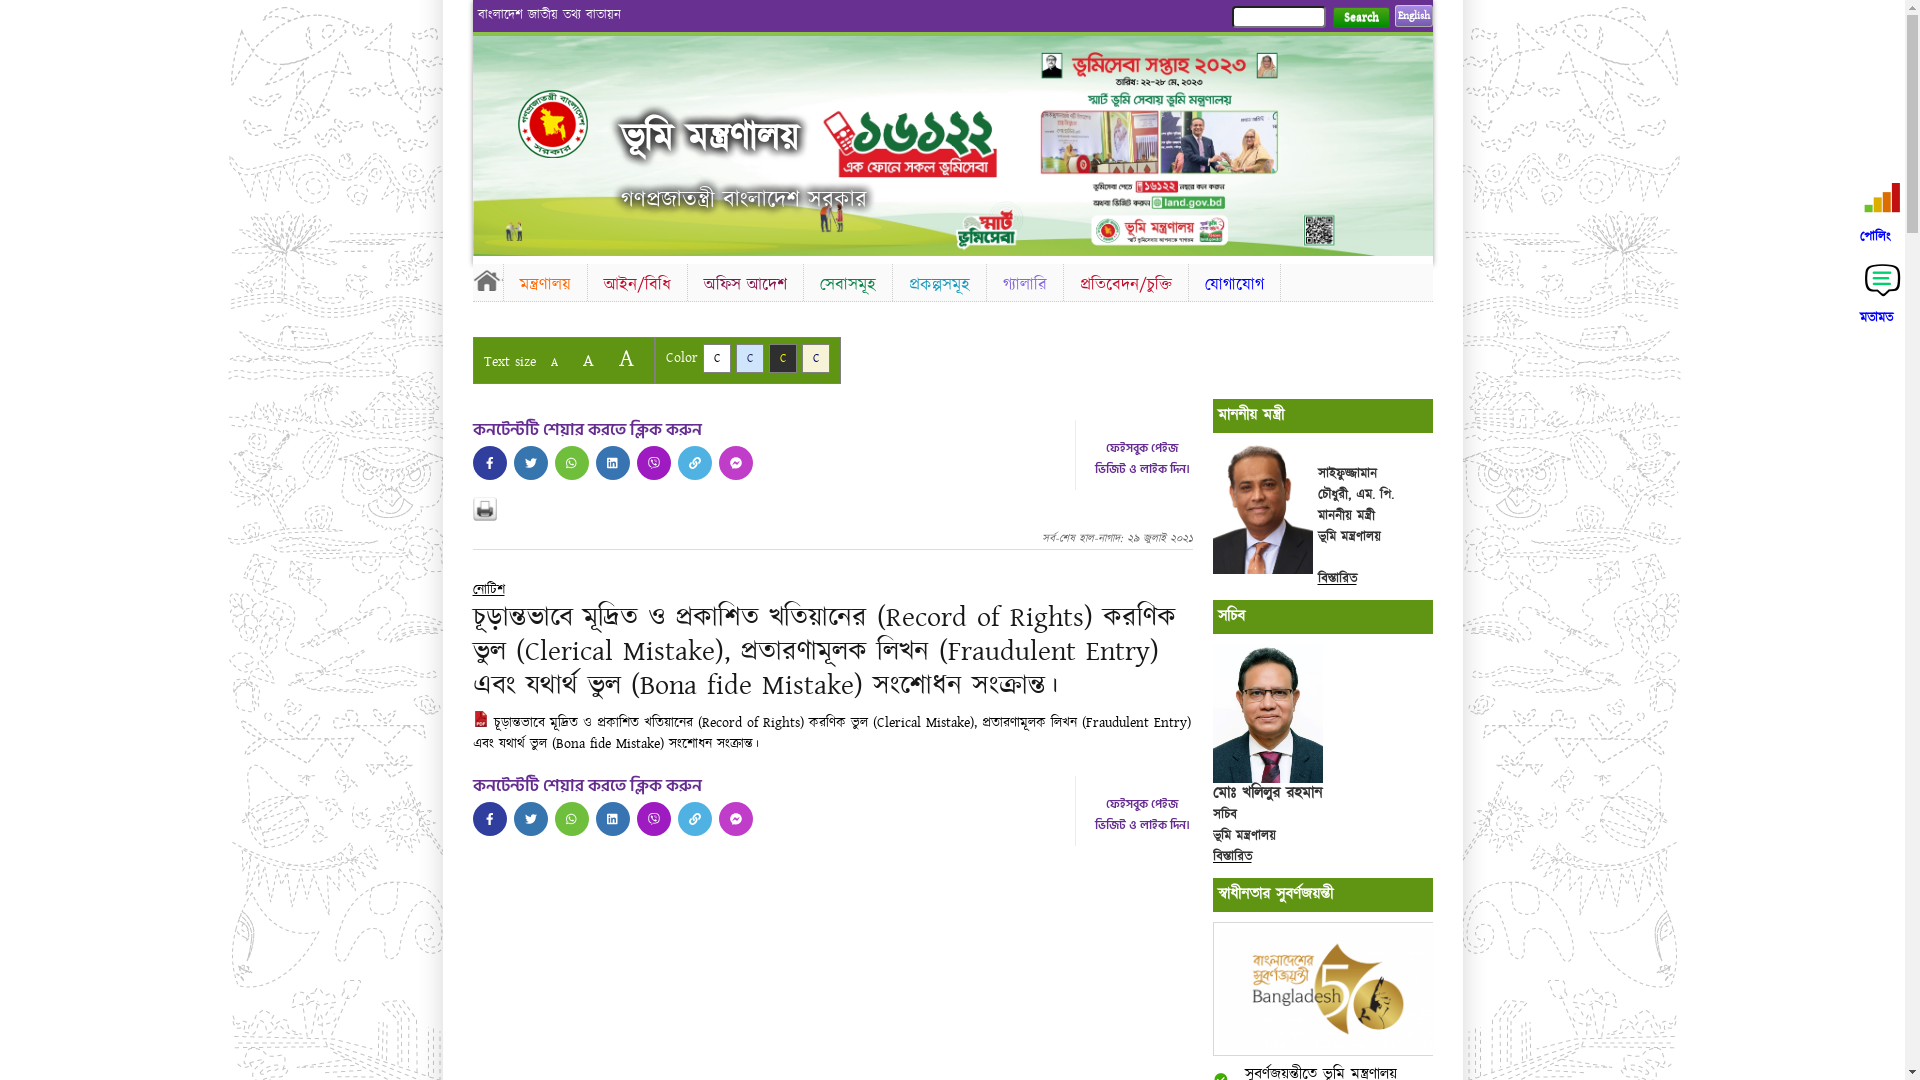  Describe the element at coordinates (816, 358) in the screenshot. I see `C` at that location.